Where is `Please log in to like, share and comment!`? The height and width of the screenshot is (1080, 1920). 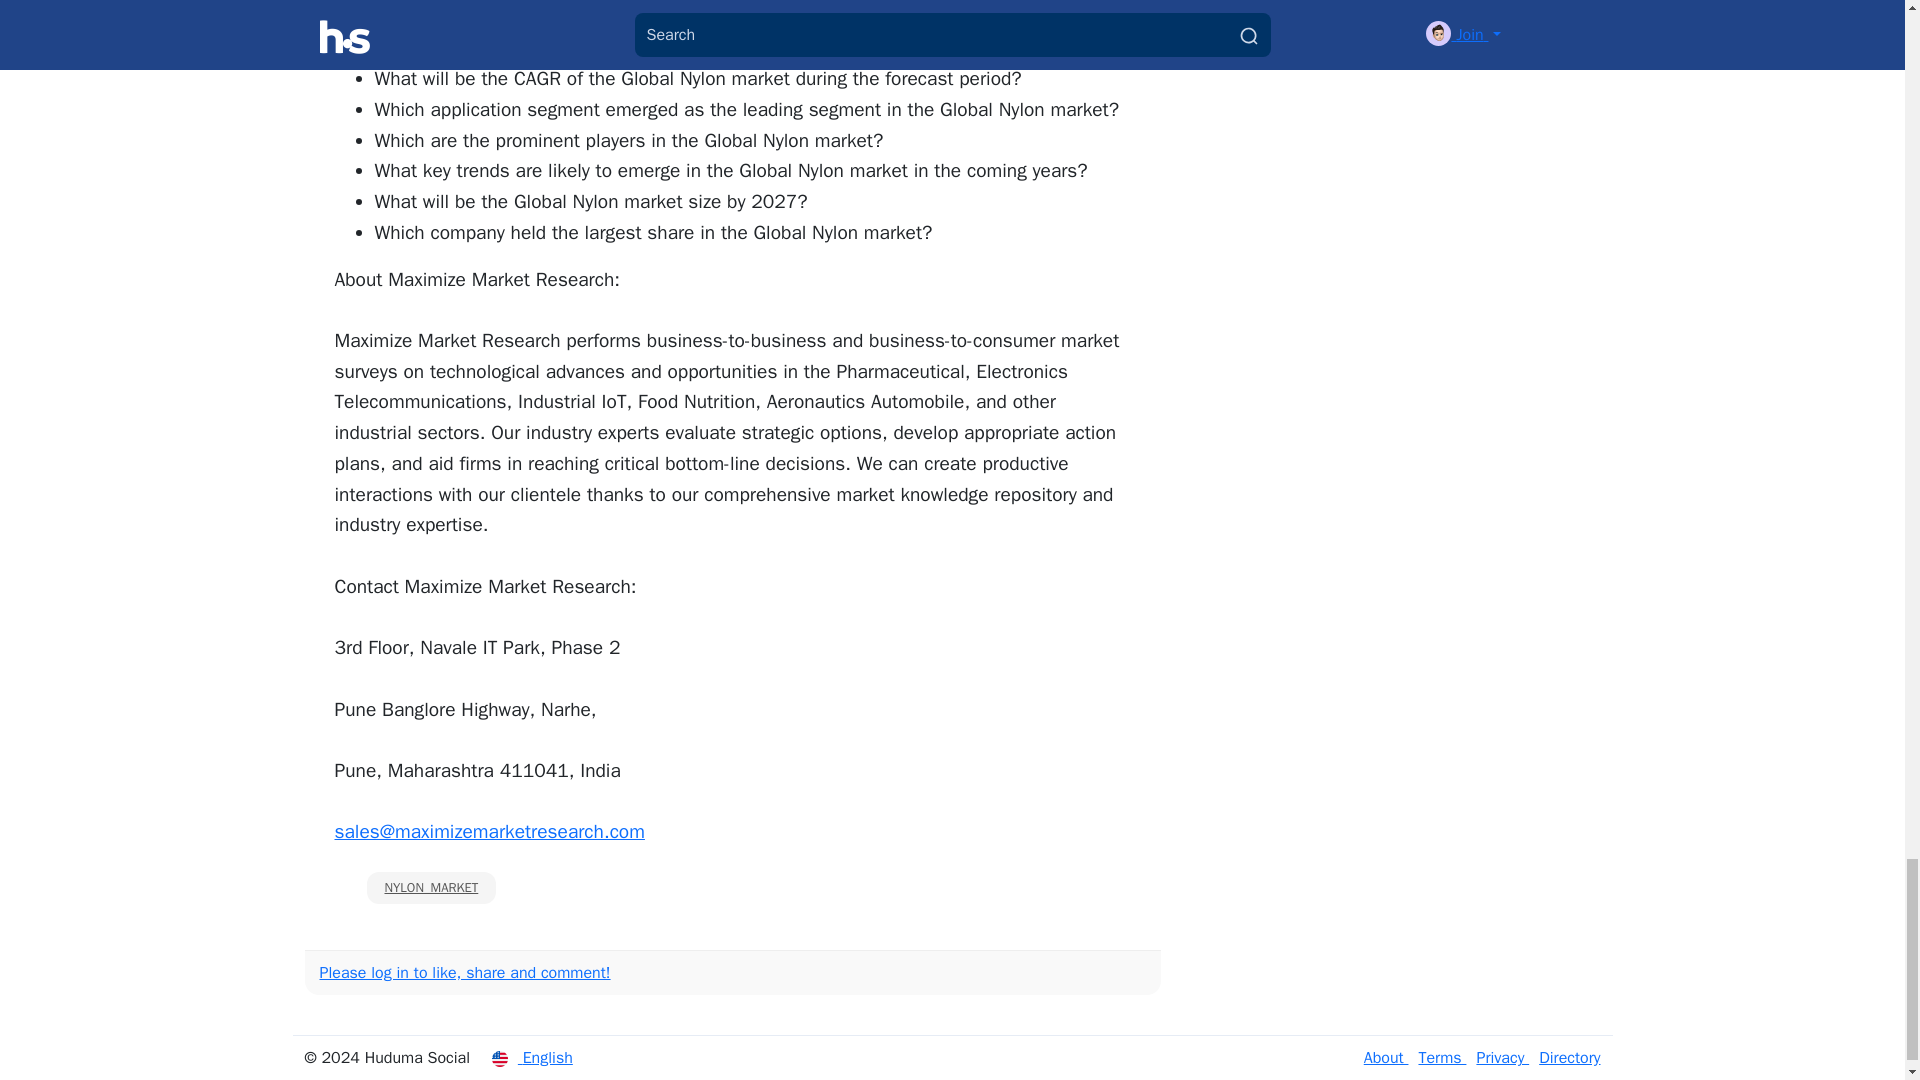
Please log in to like, share and comment! is located at coordinates (465, 972).